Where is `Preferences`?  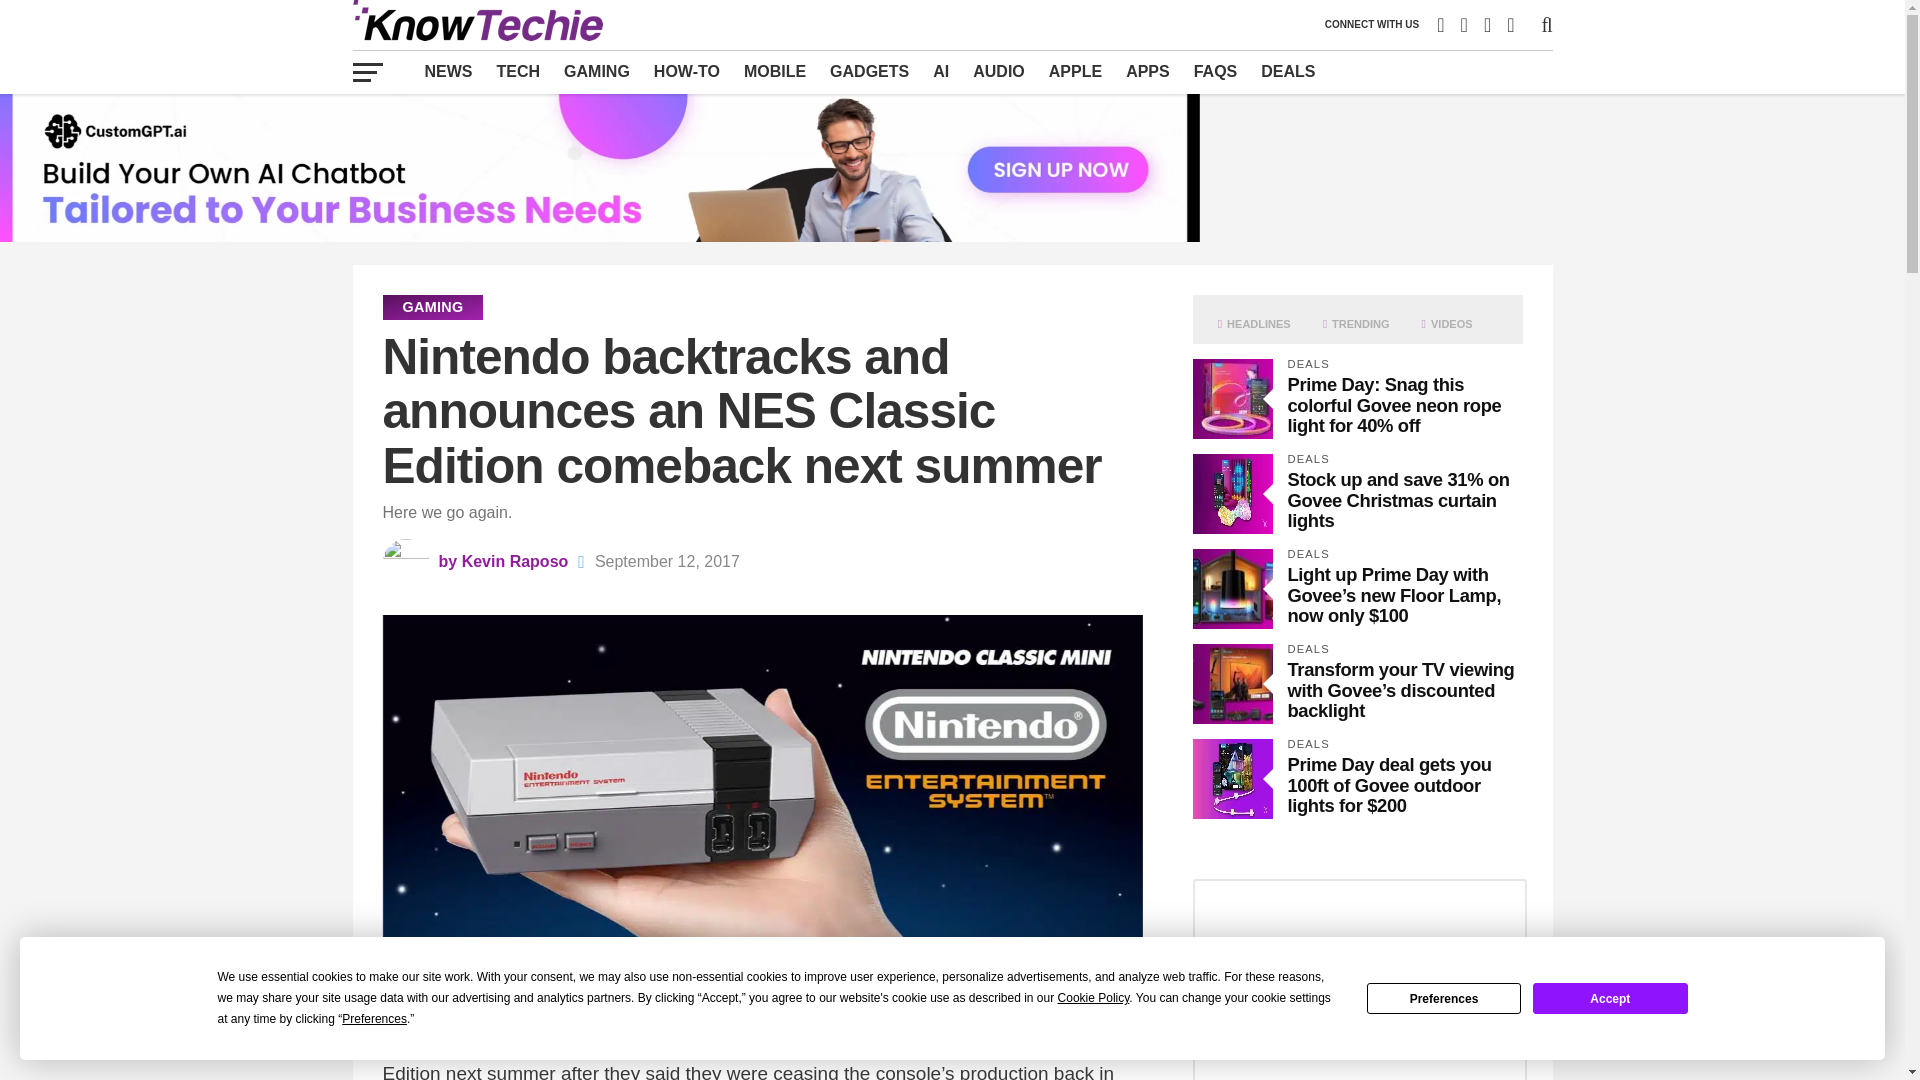 Preferences is located at coordinates (1444, 998).